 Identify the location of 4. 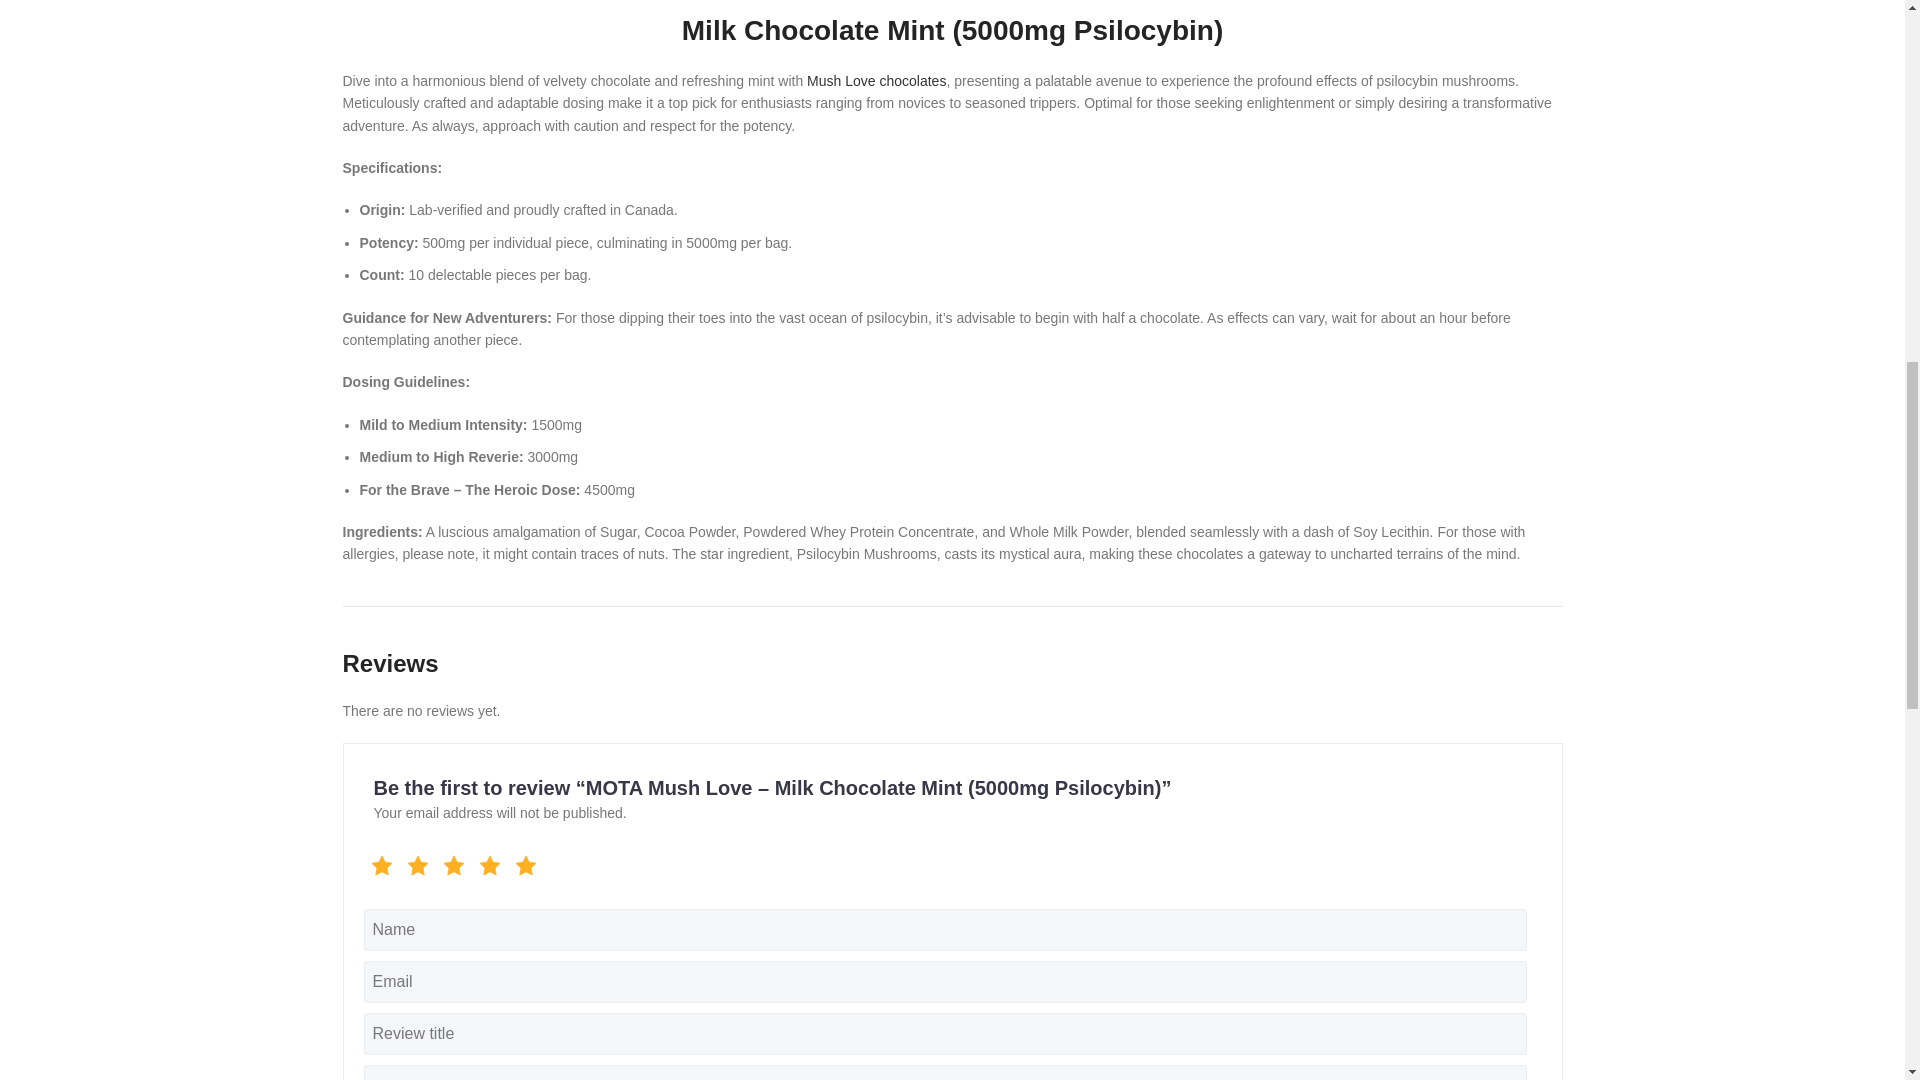
(370, 862).